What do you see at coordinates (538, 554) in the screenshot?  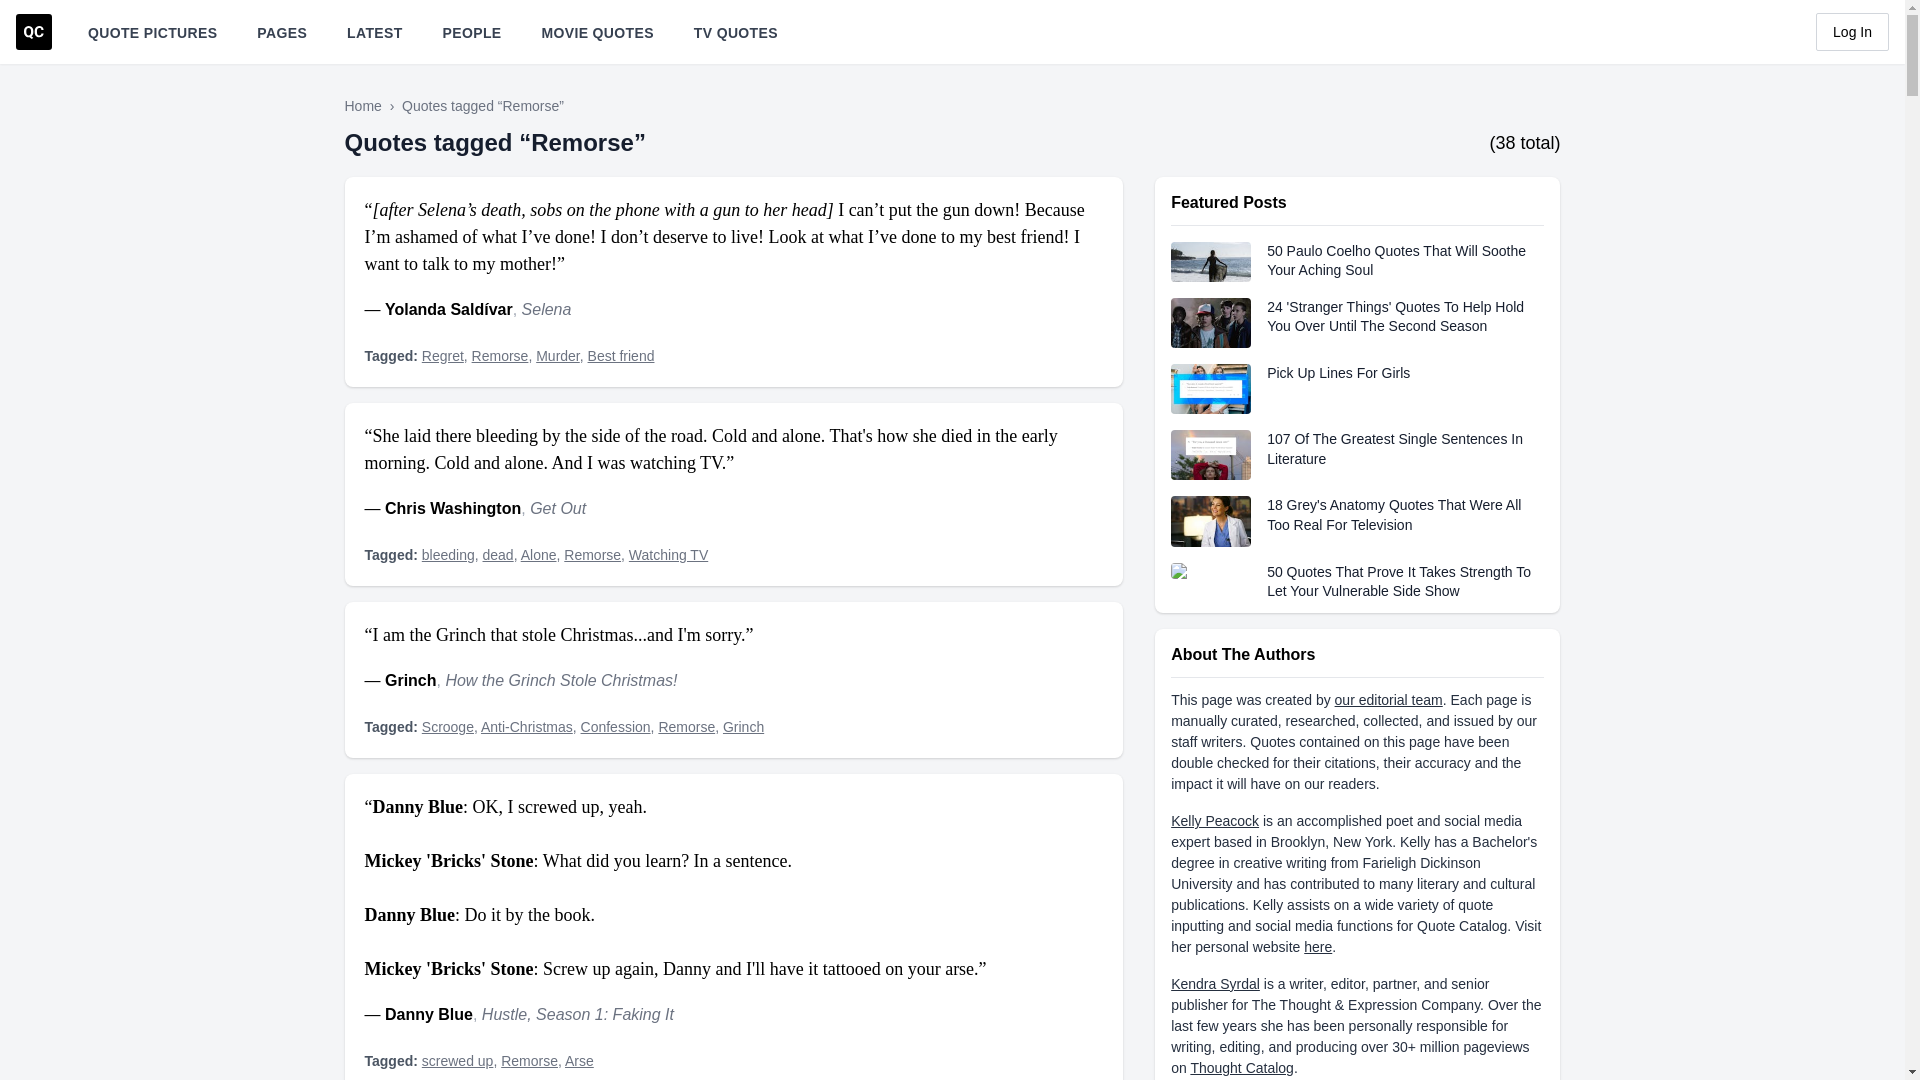 I see `Alone` at bounding box center [538, 554].